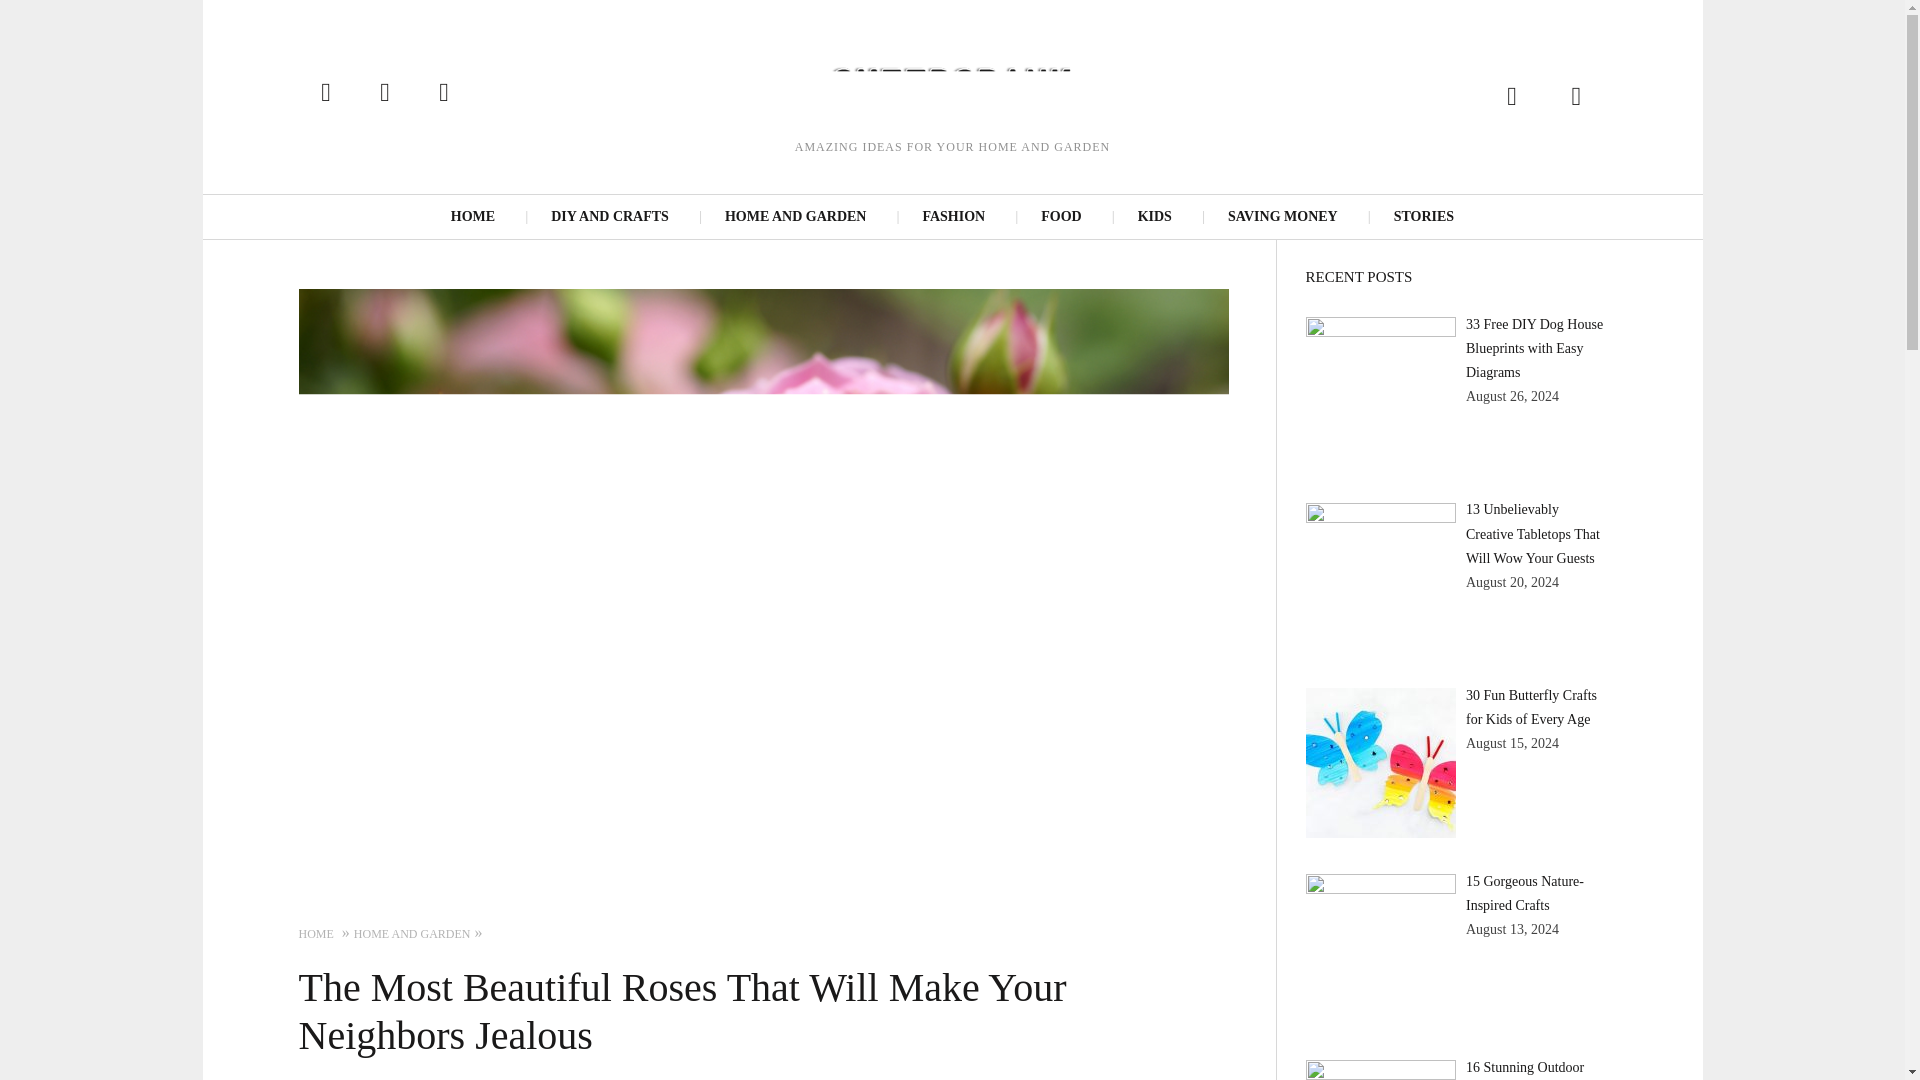 The image size is (1920, 1080). I want to click on HOME AND GARDEN, so click(412, 934).